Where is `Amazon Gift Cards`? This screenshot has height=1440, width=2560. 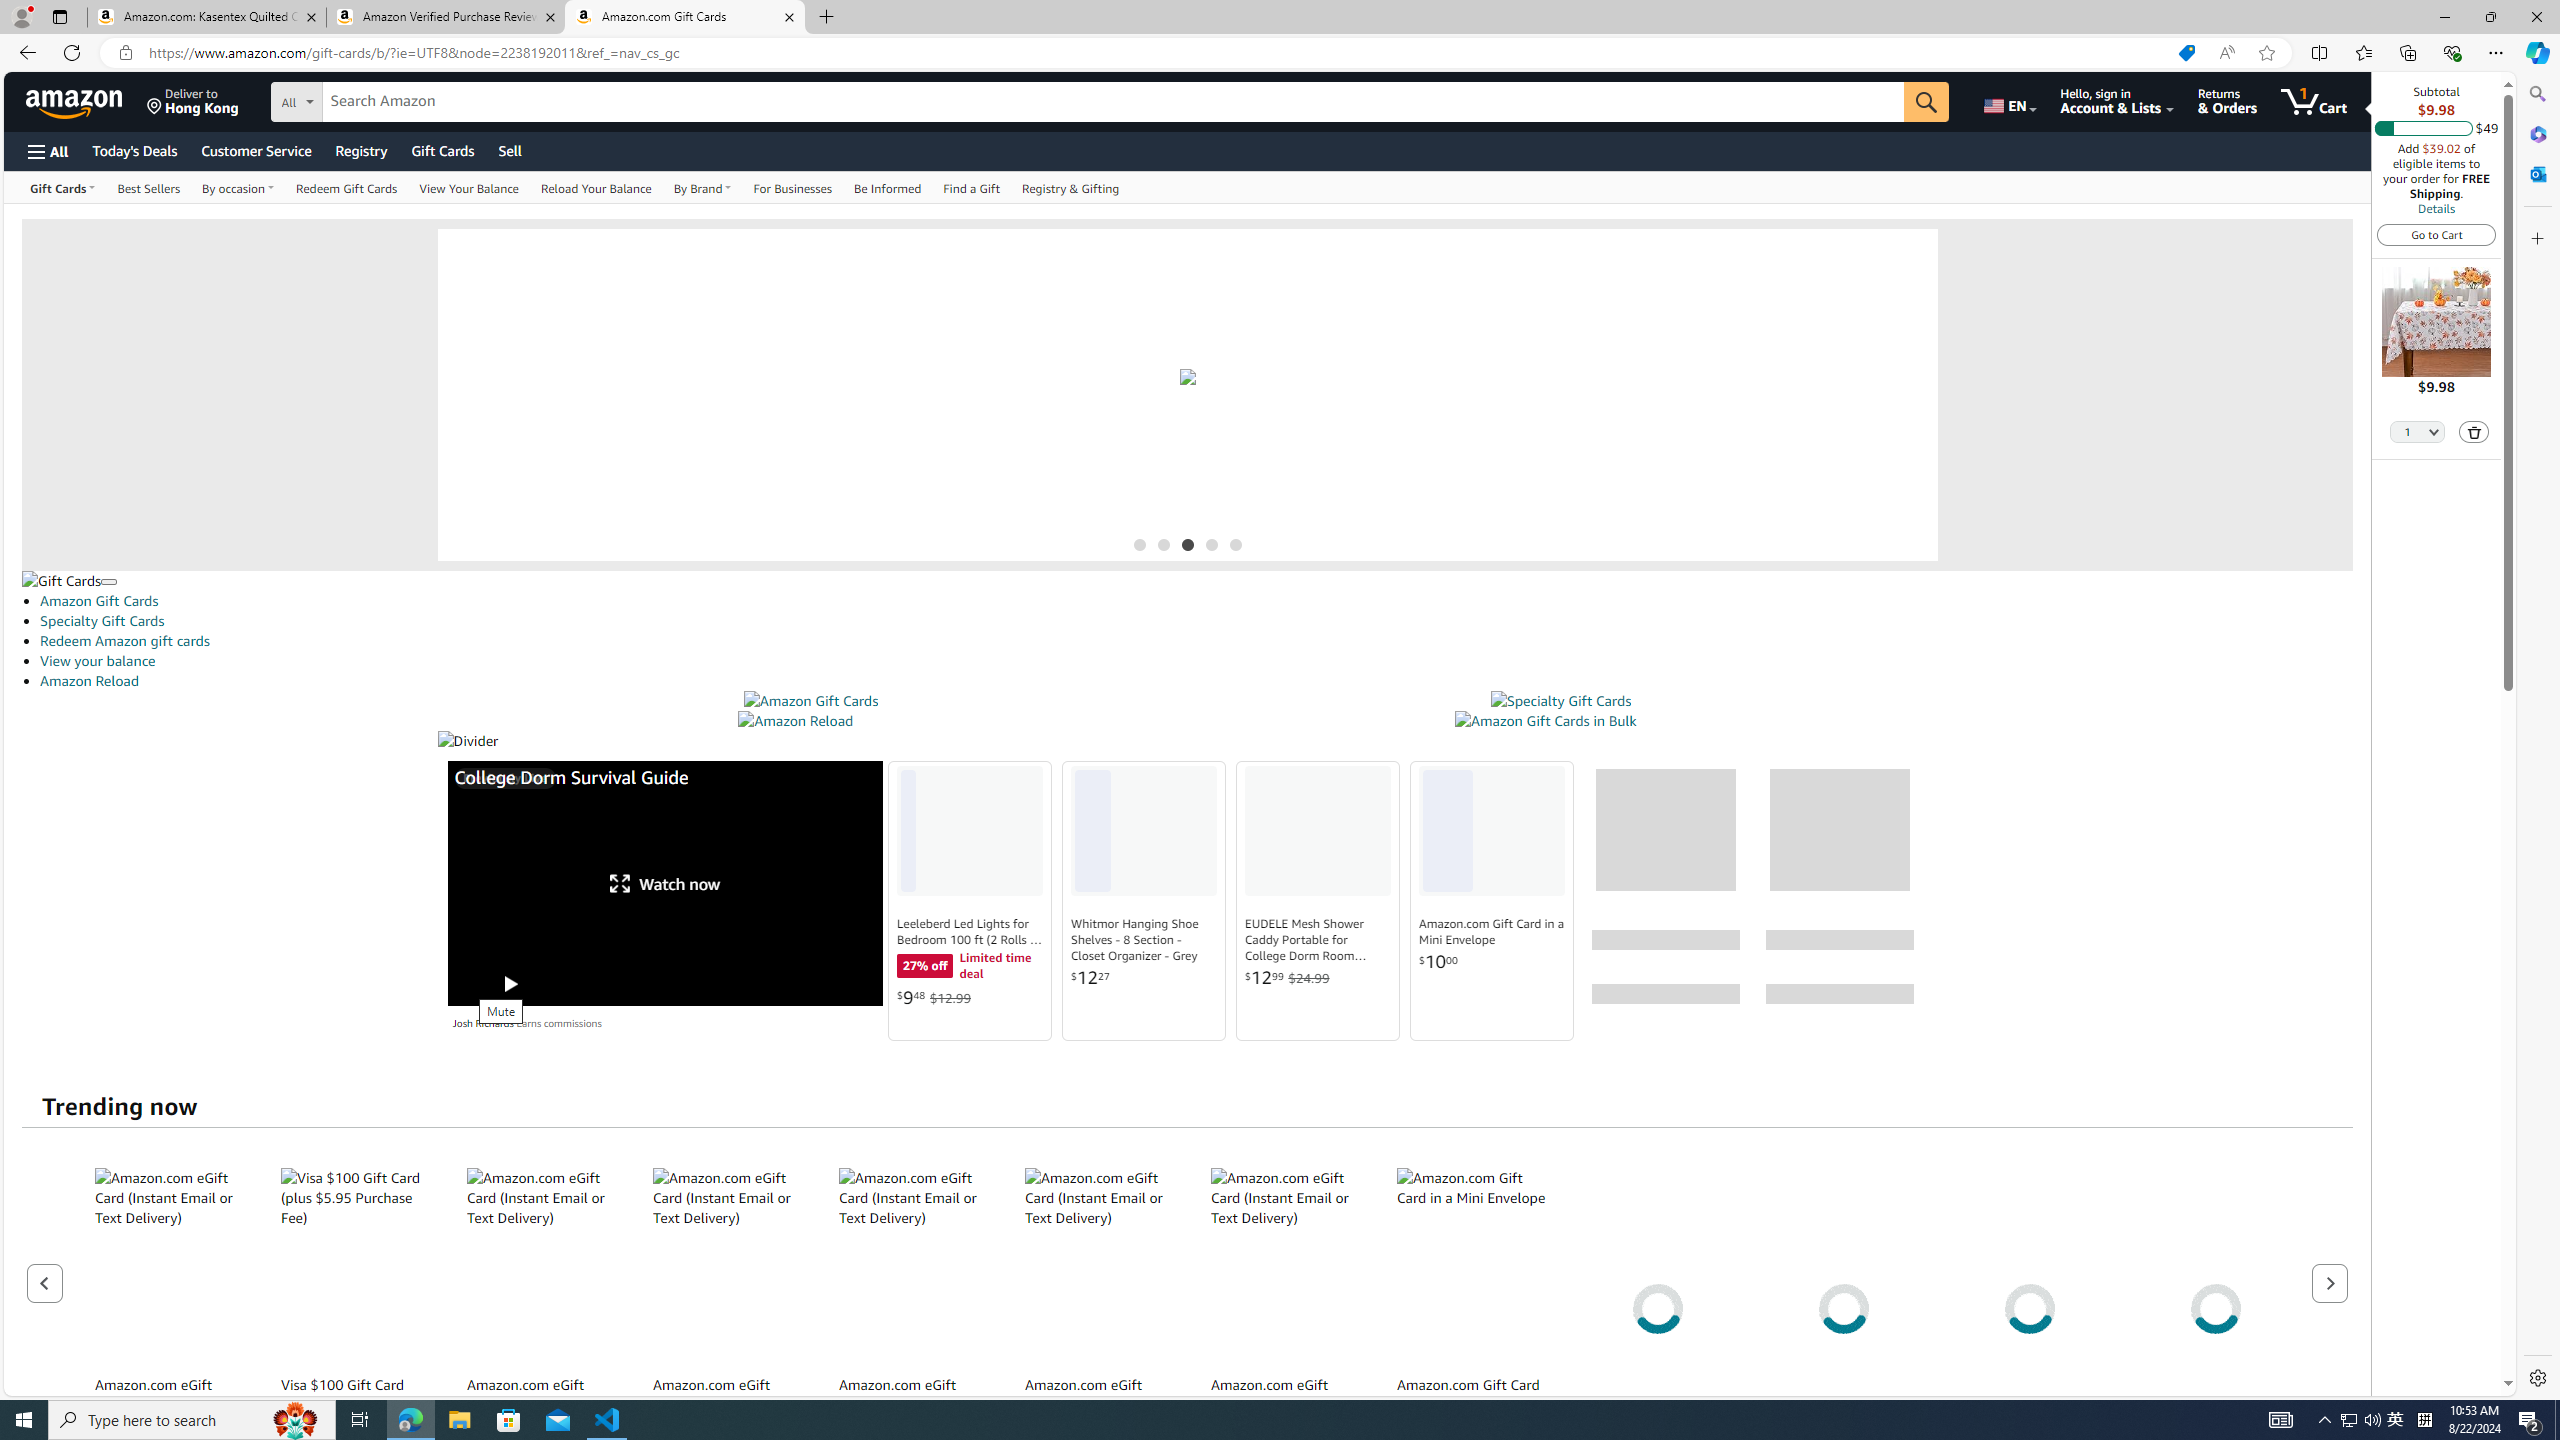 Amazon Gift Cards is located at coordinates (810, 701).